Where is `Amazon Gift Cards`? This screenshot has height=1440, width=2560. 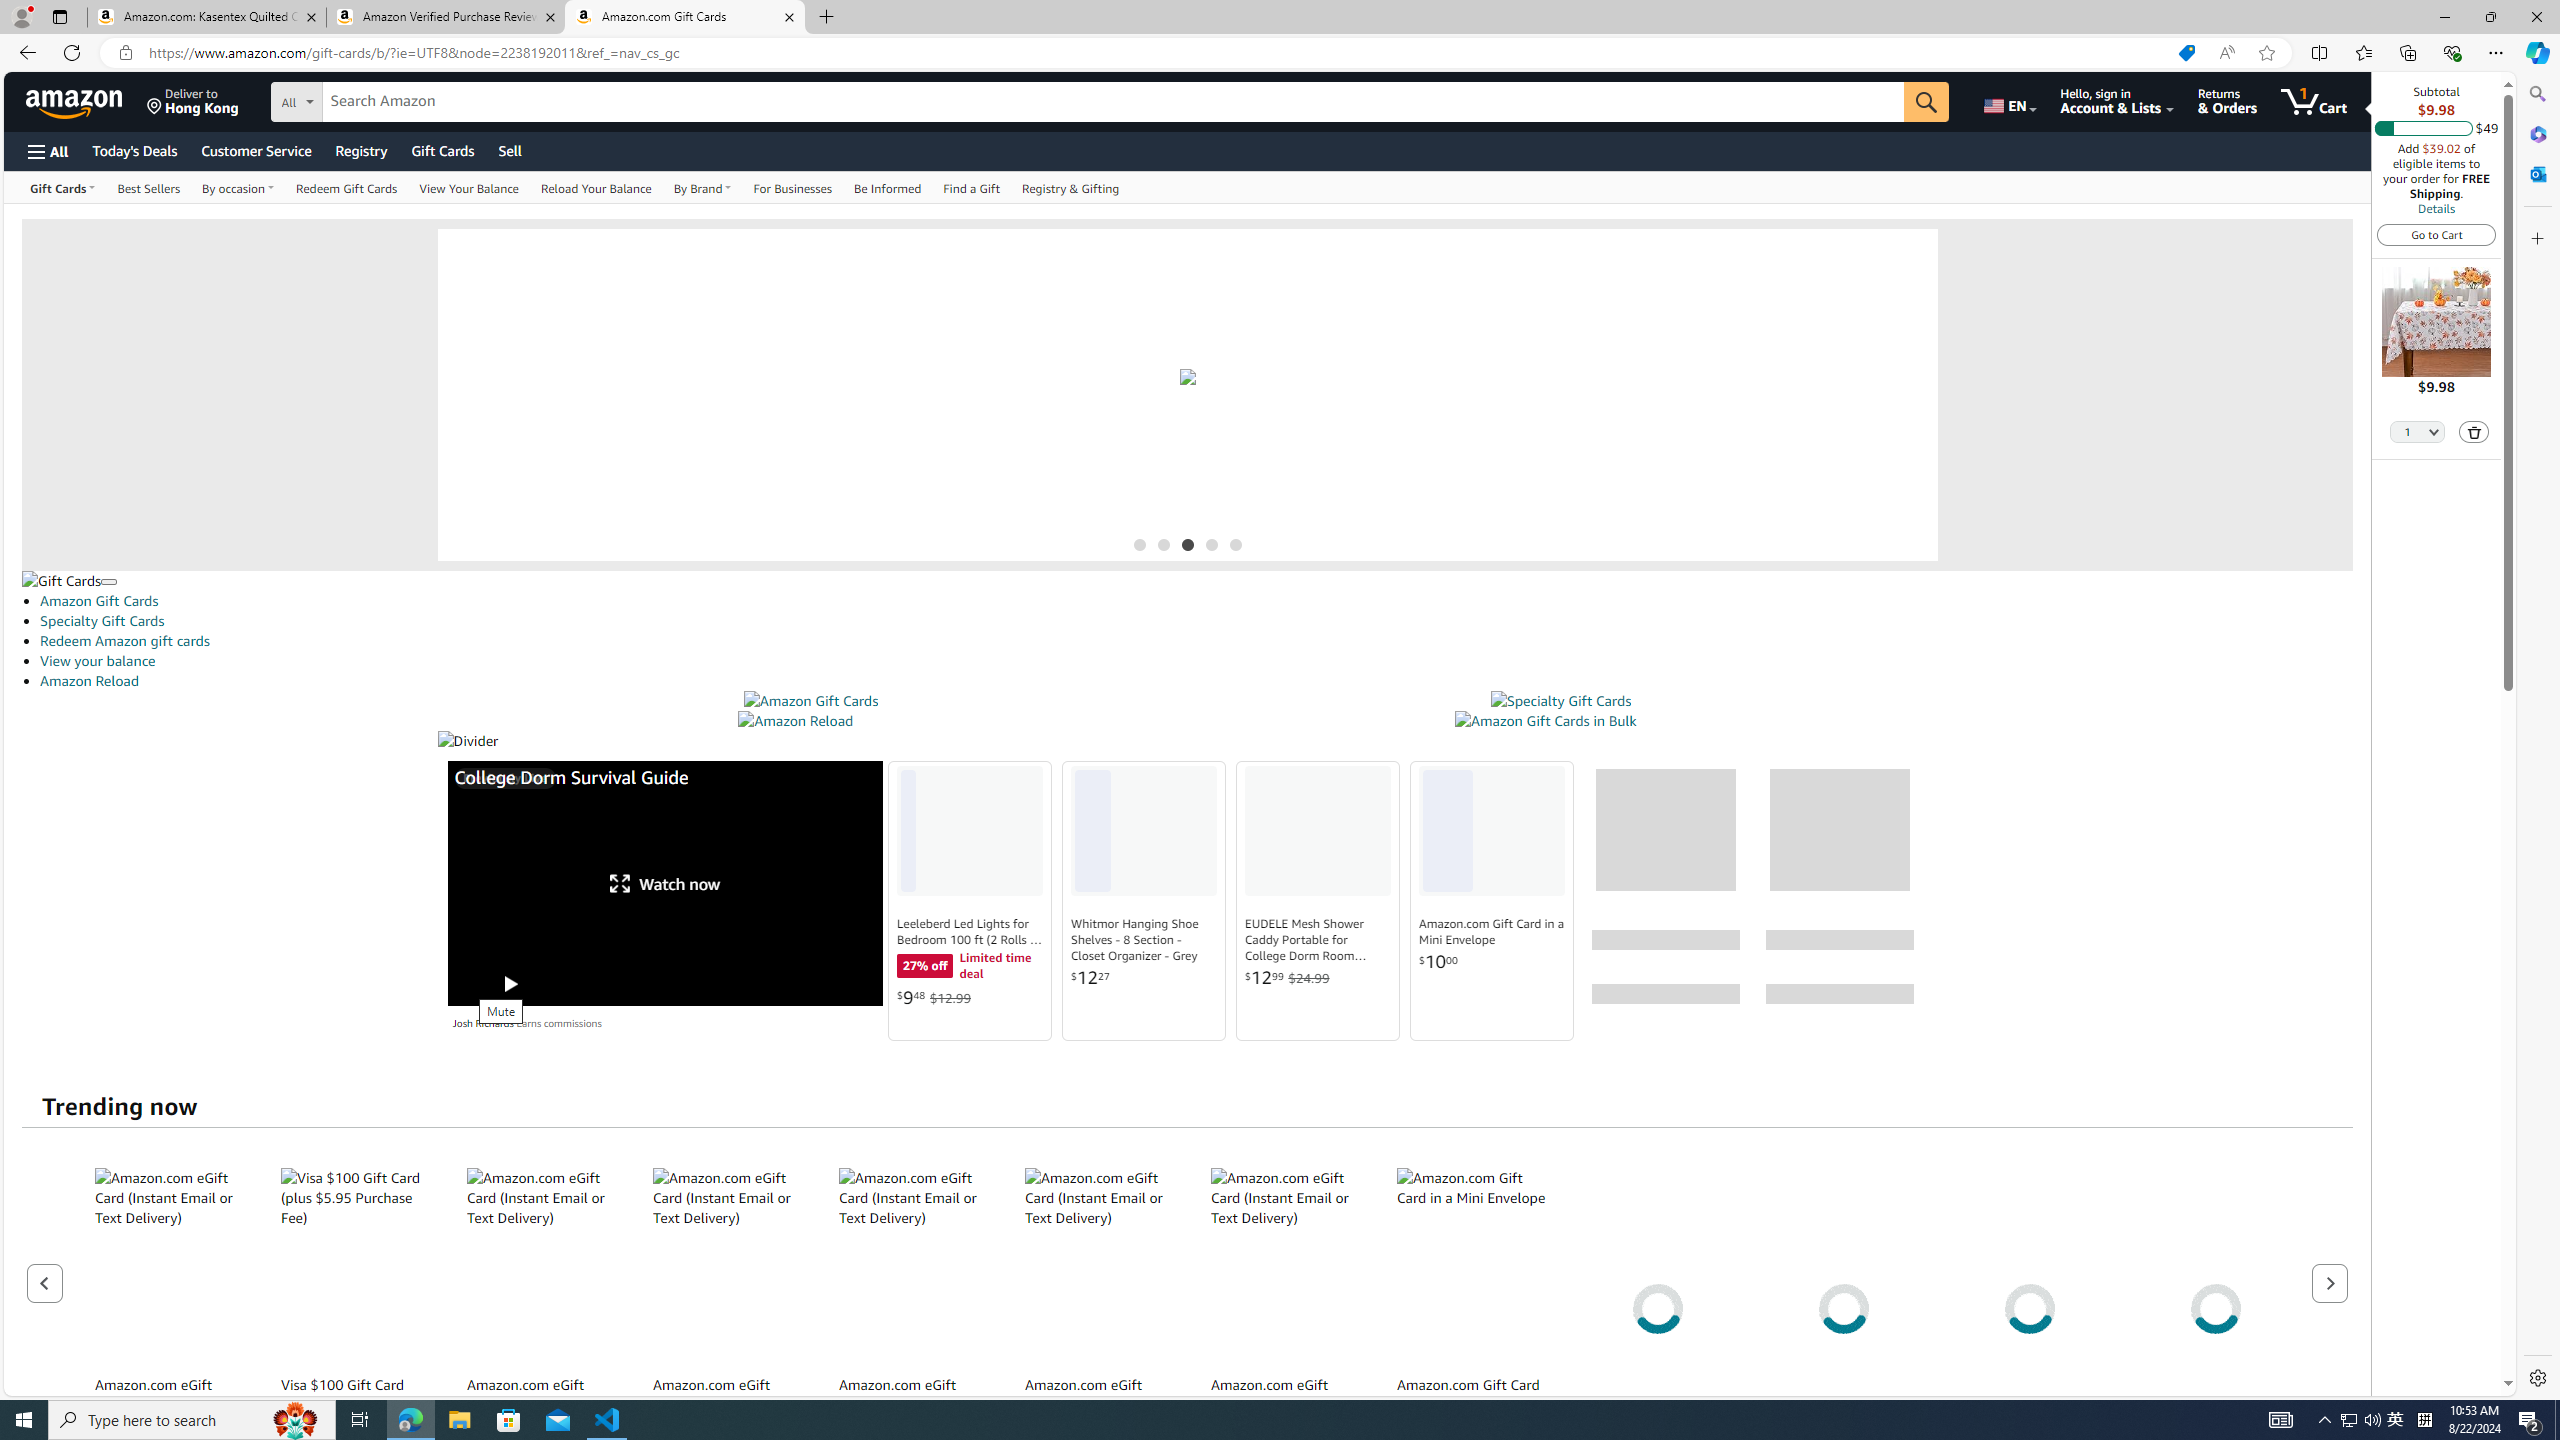 Amazon Gift Cards is located at coordinates (810, 701).